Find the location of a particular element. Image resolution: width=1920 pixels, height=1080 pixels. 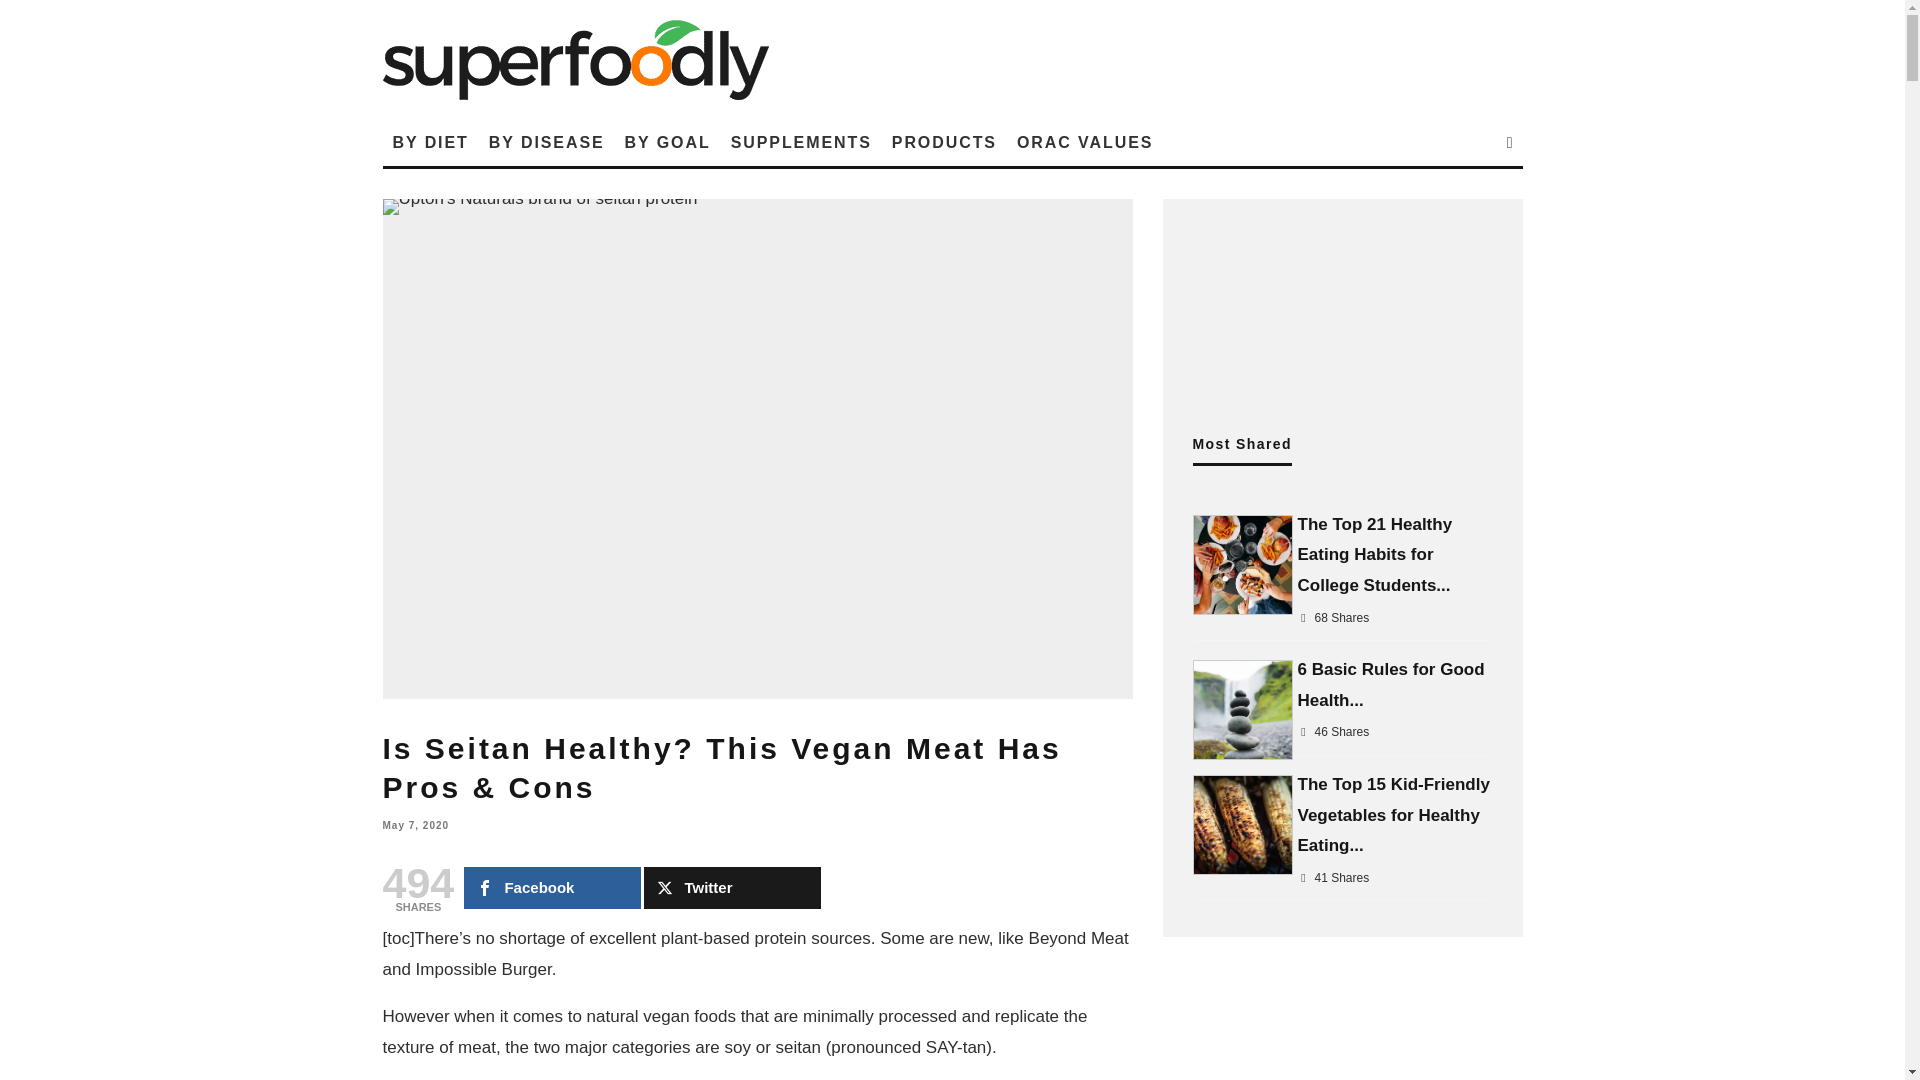

SUPPLEMENTS is located at coordinates (801, 142).